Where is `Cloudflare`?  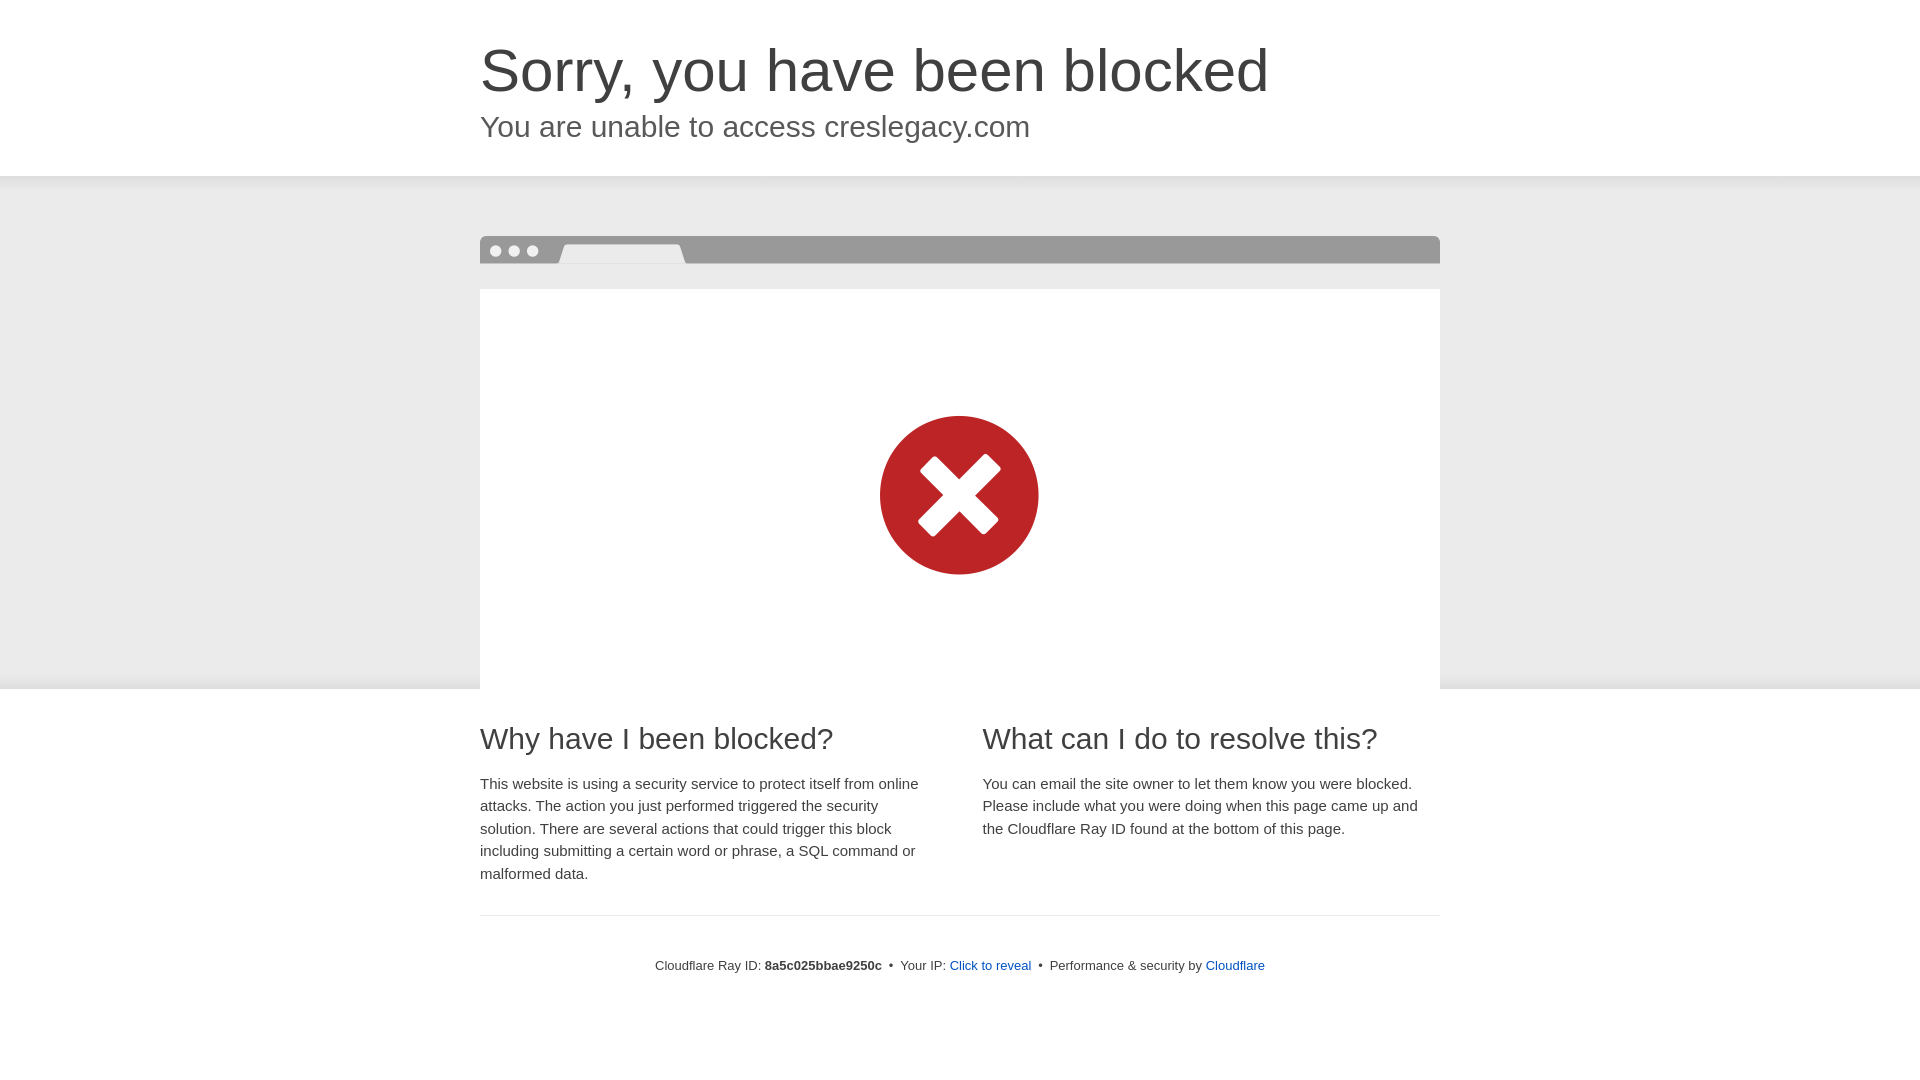 Cloudflare is located at coordinates (1235, 965).